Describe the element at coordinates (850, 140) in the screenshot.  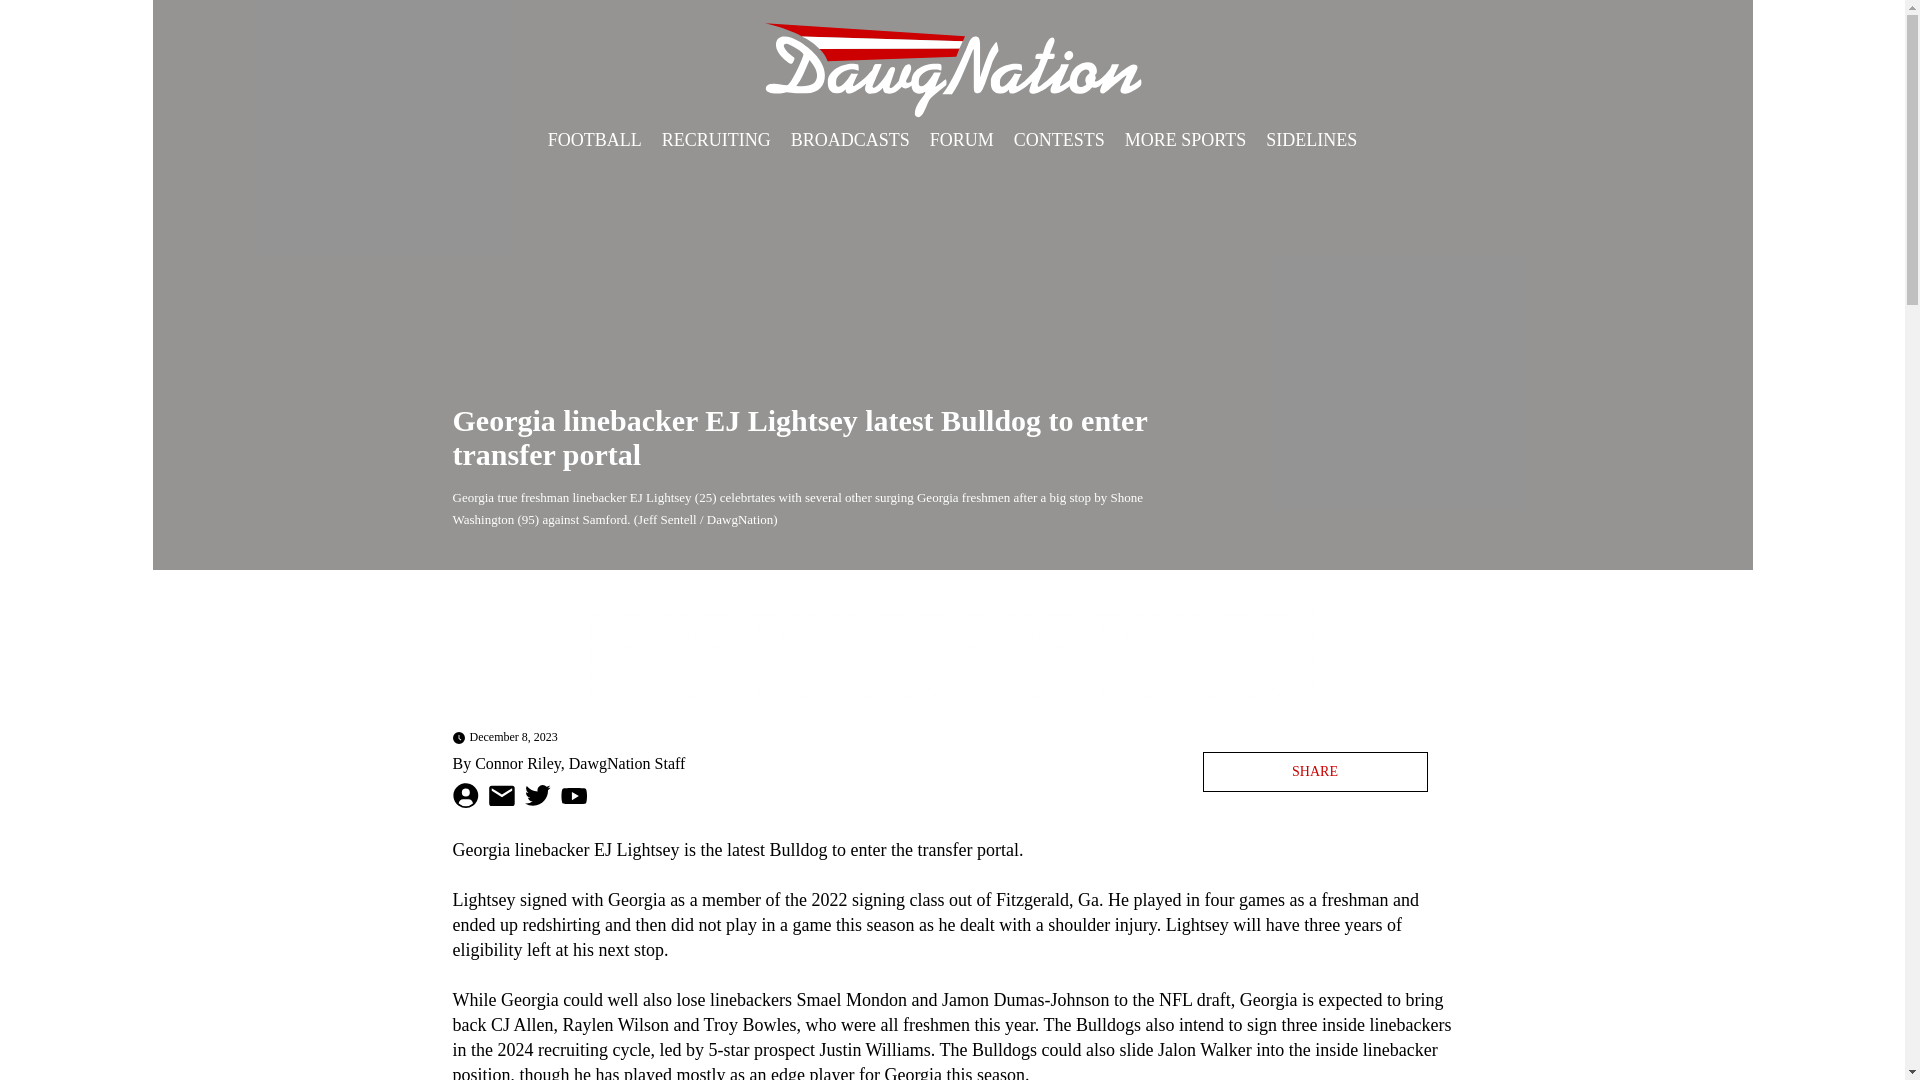
I see `BROADCASTS` at that location.